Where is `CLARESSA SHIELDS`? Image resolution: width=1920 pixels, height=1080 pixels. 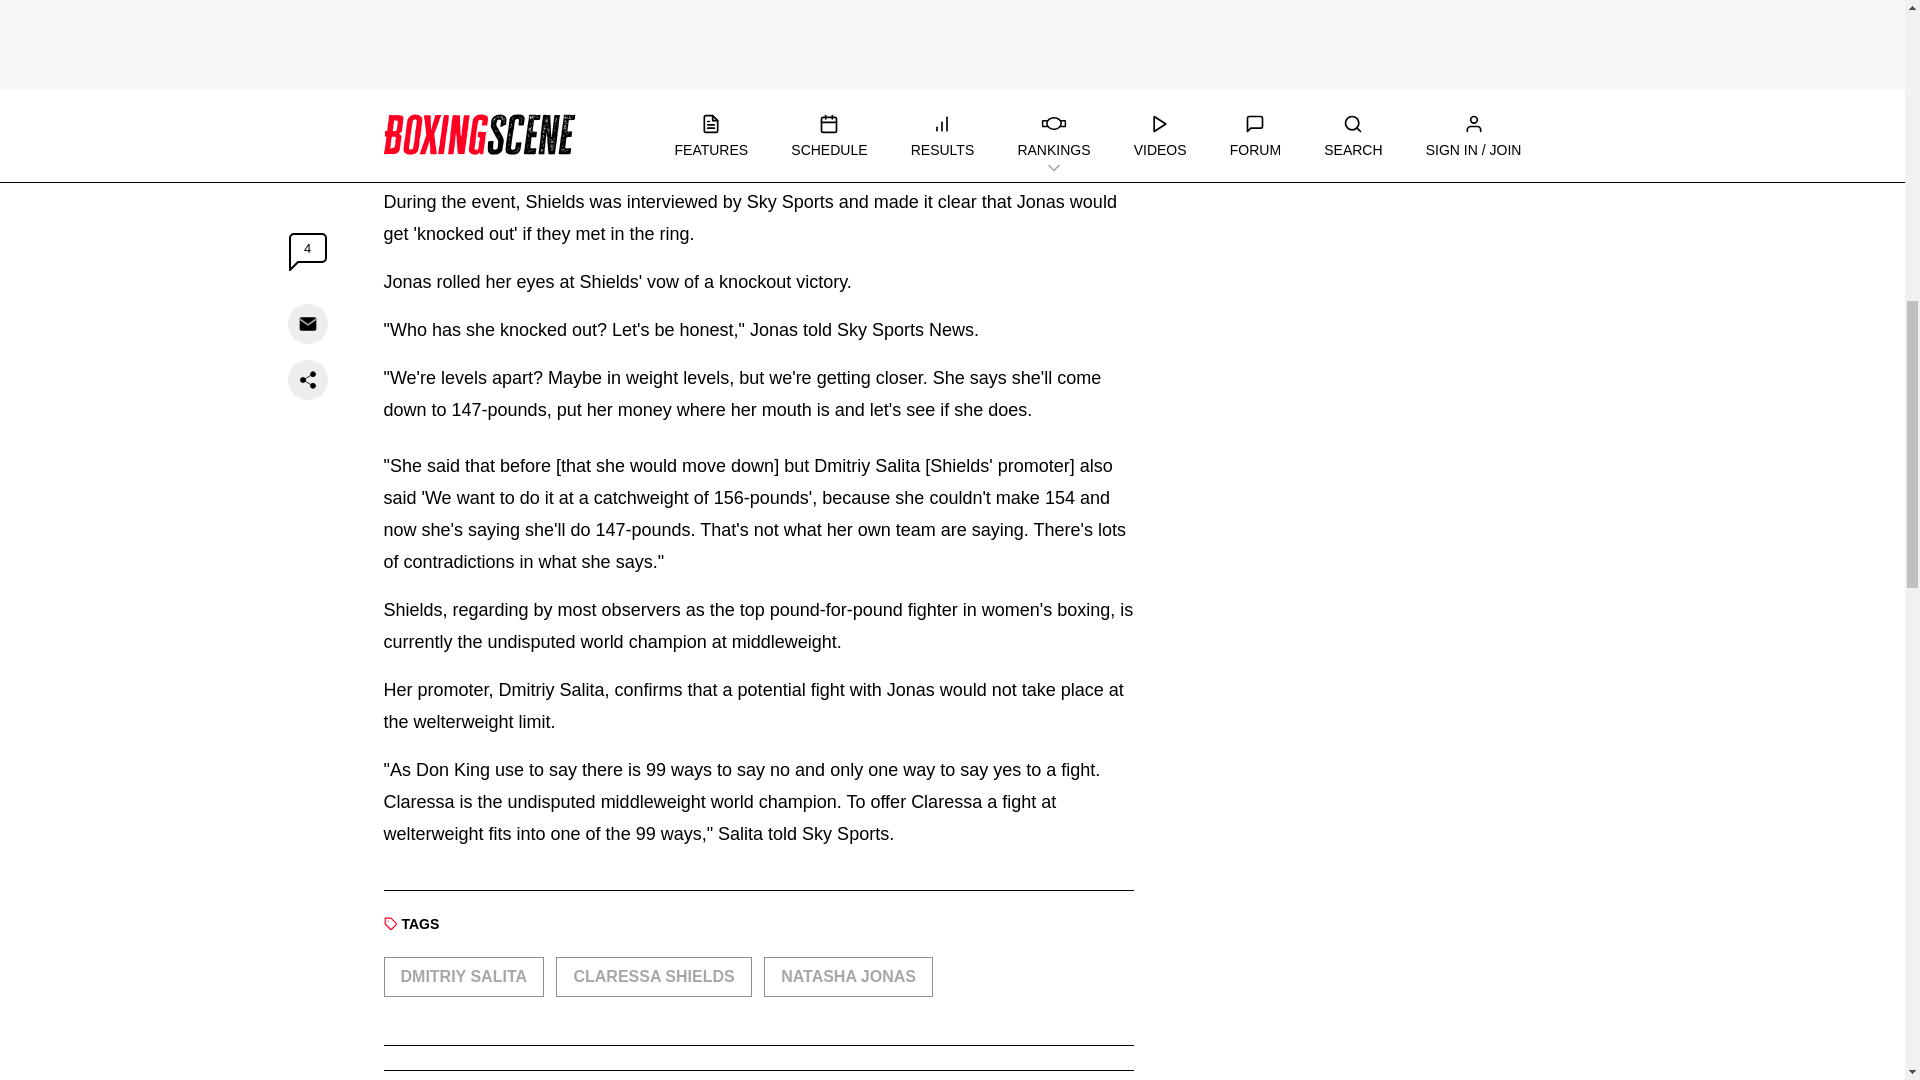 CLARESSA SHIELDS is located at coordinates (653, 976).